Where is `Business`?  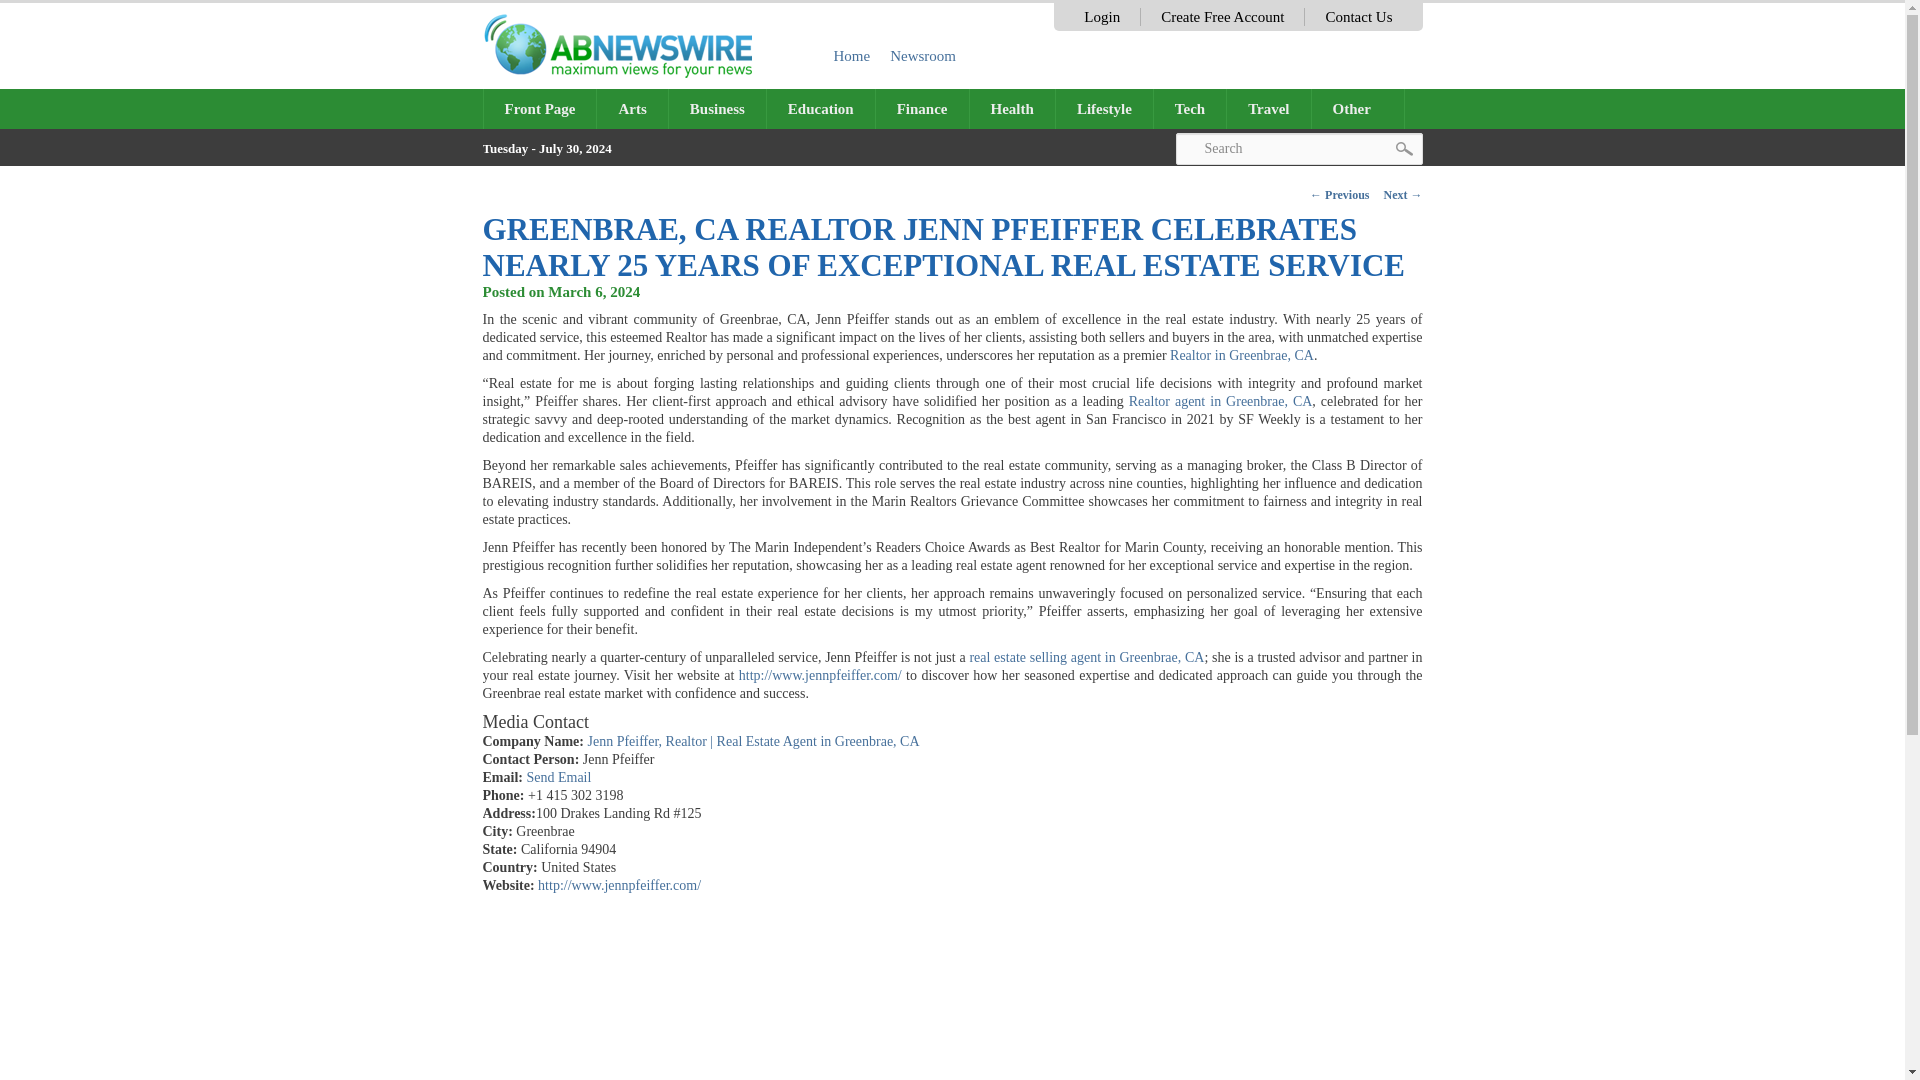
Business is located at coordinates (718, 108).